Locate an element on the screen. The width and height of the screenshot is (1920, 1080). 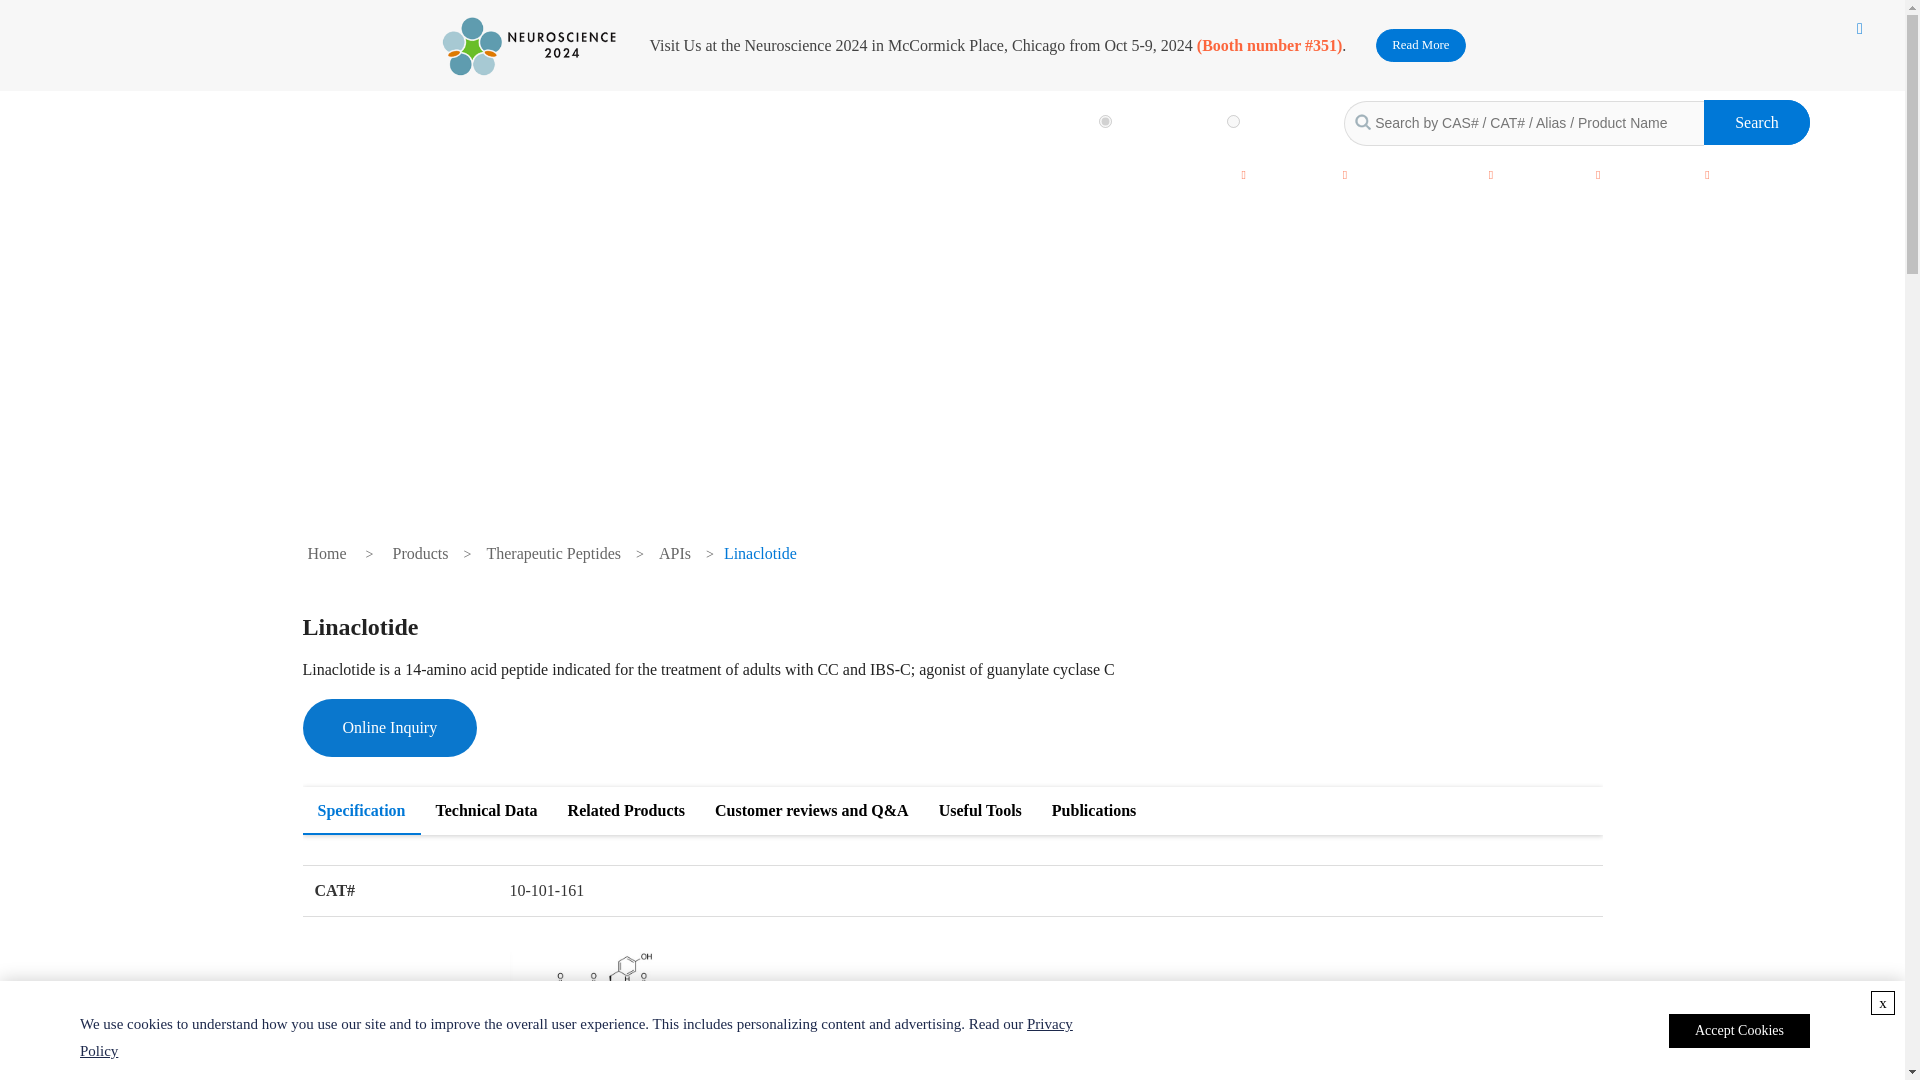
0 is located at coordinates (1104, 121).